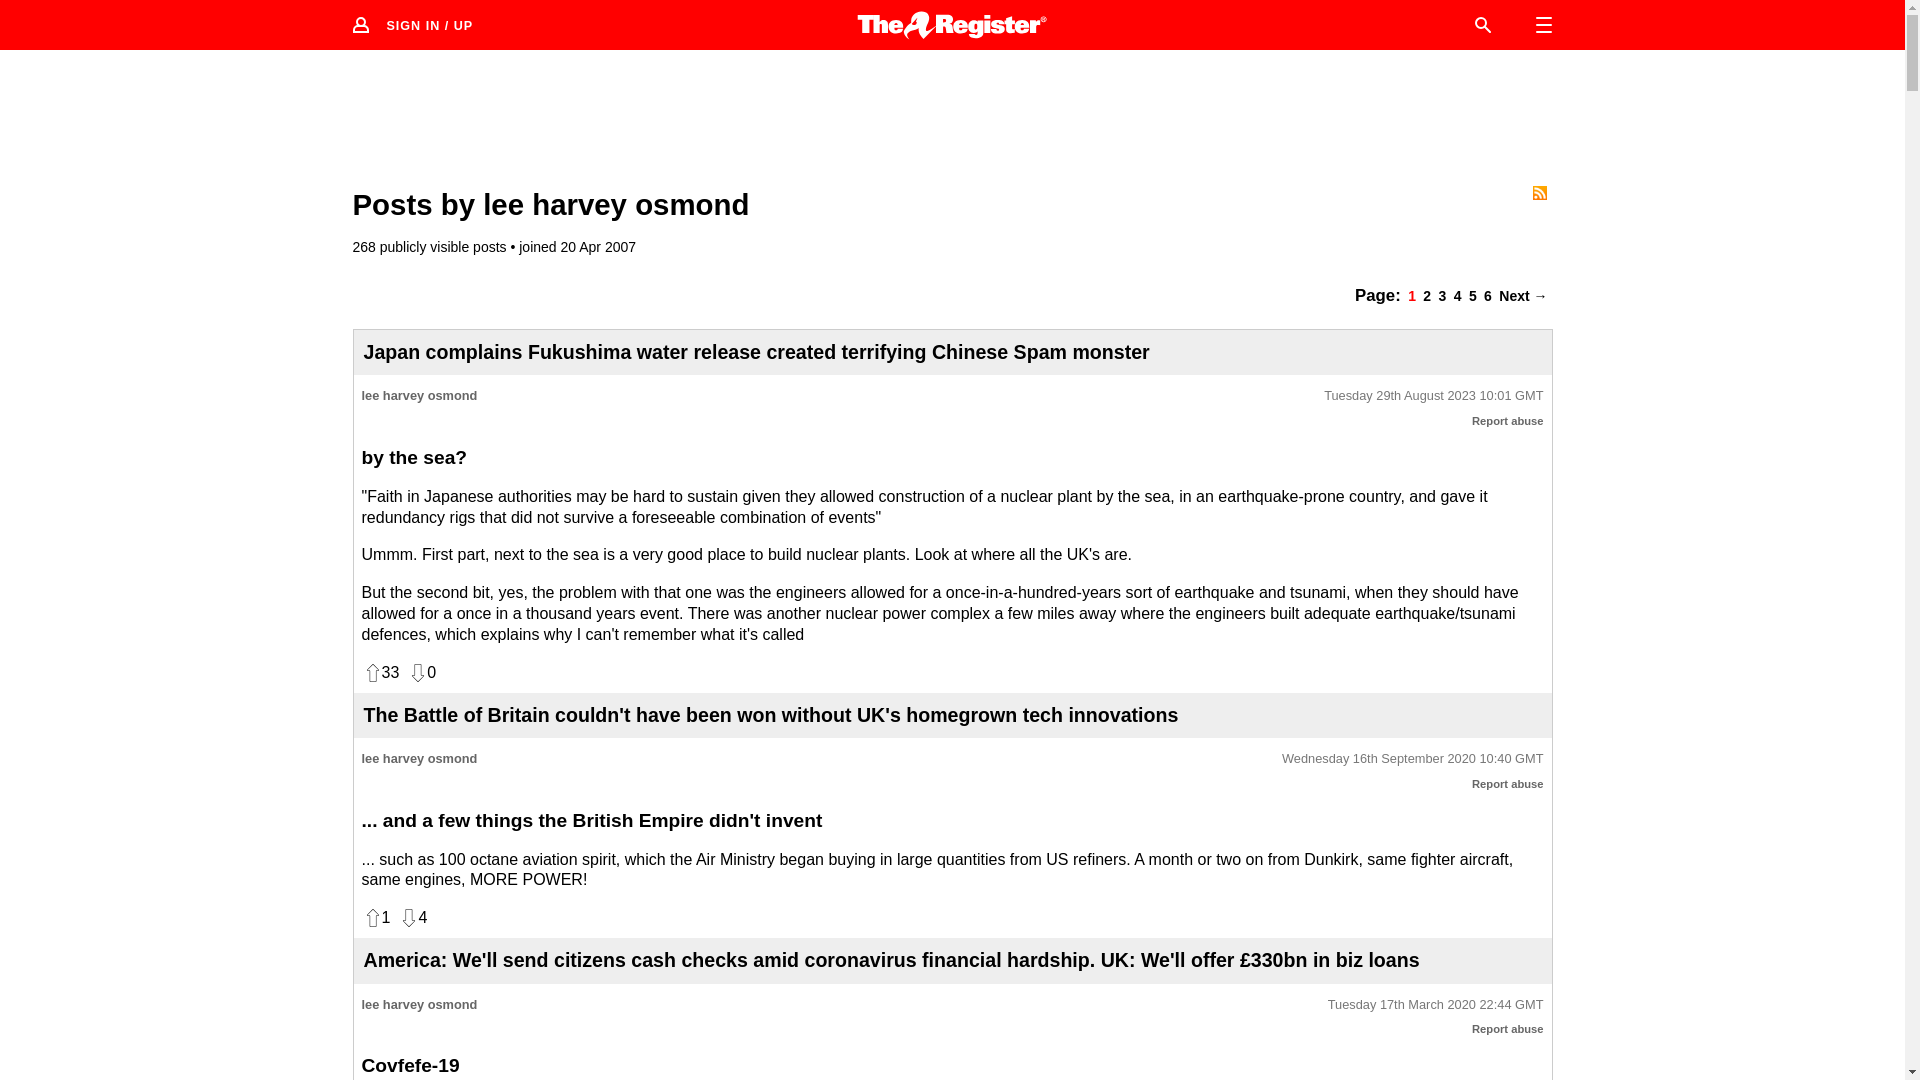  What do you see at coordinates (1508, 420) in the screenshot?
I see `Inappropriate post? Report it to our moderators` at bounding box center [1508, 420].